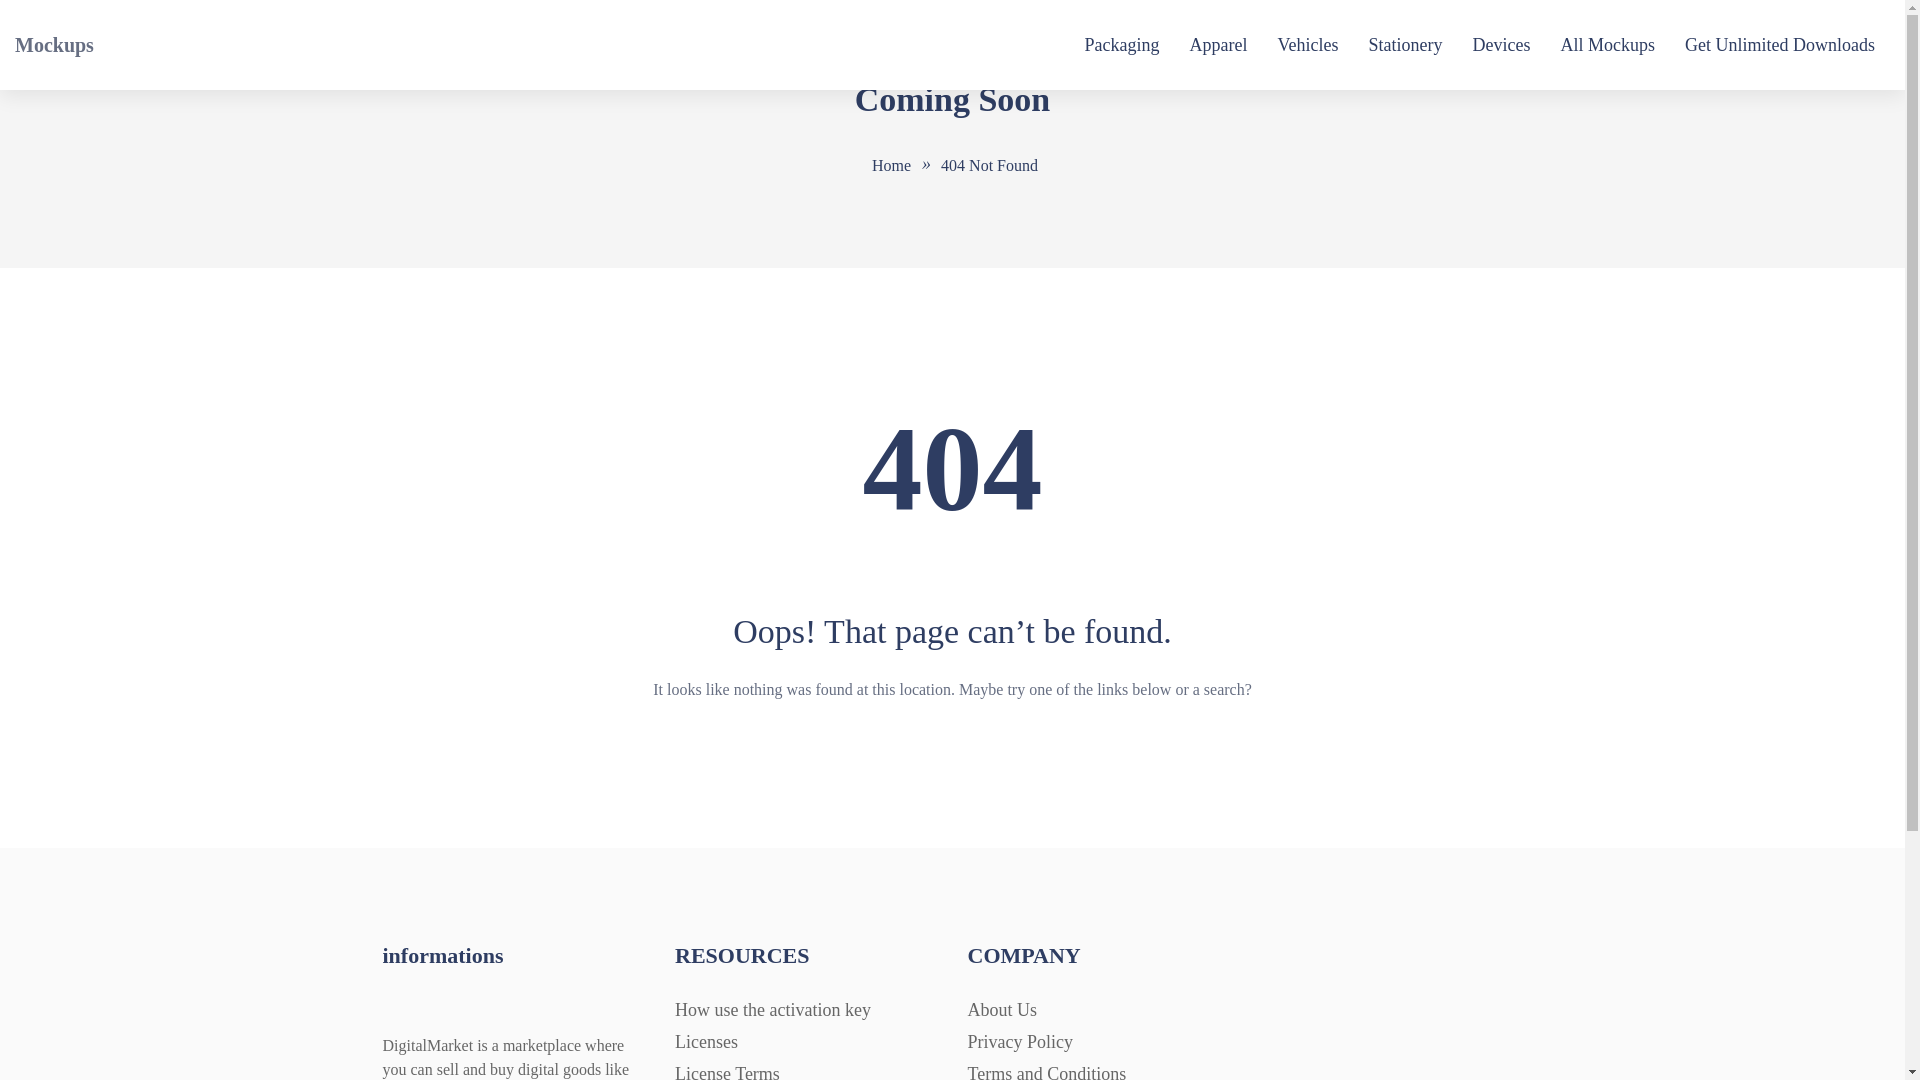  Describe the element at coordinates (706, 1042) in the screenshot. I see `Licenses` at that location.